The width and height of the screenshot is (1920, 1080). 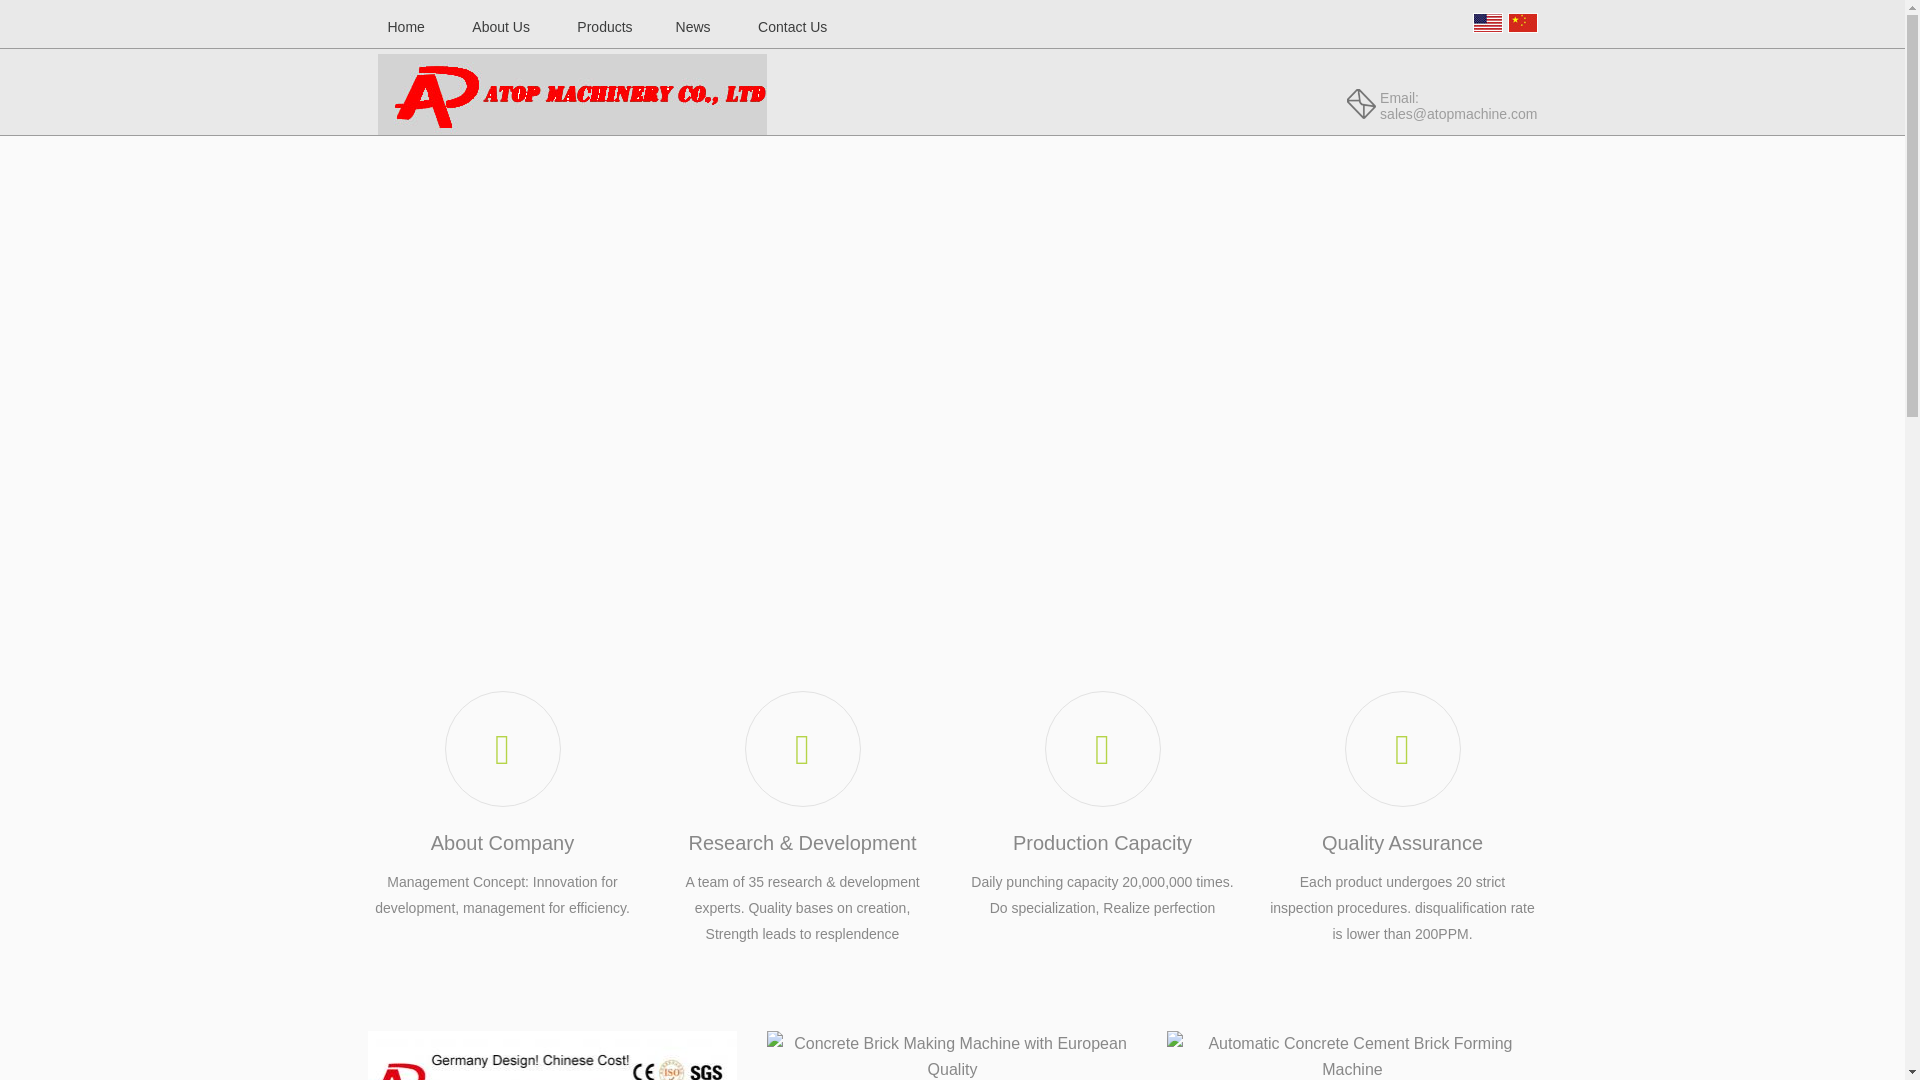 What do you see at coordinates (792, 27) in the screenshot?
I see `Contact Us` at bounding box center [792, 27].